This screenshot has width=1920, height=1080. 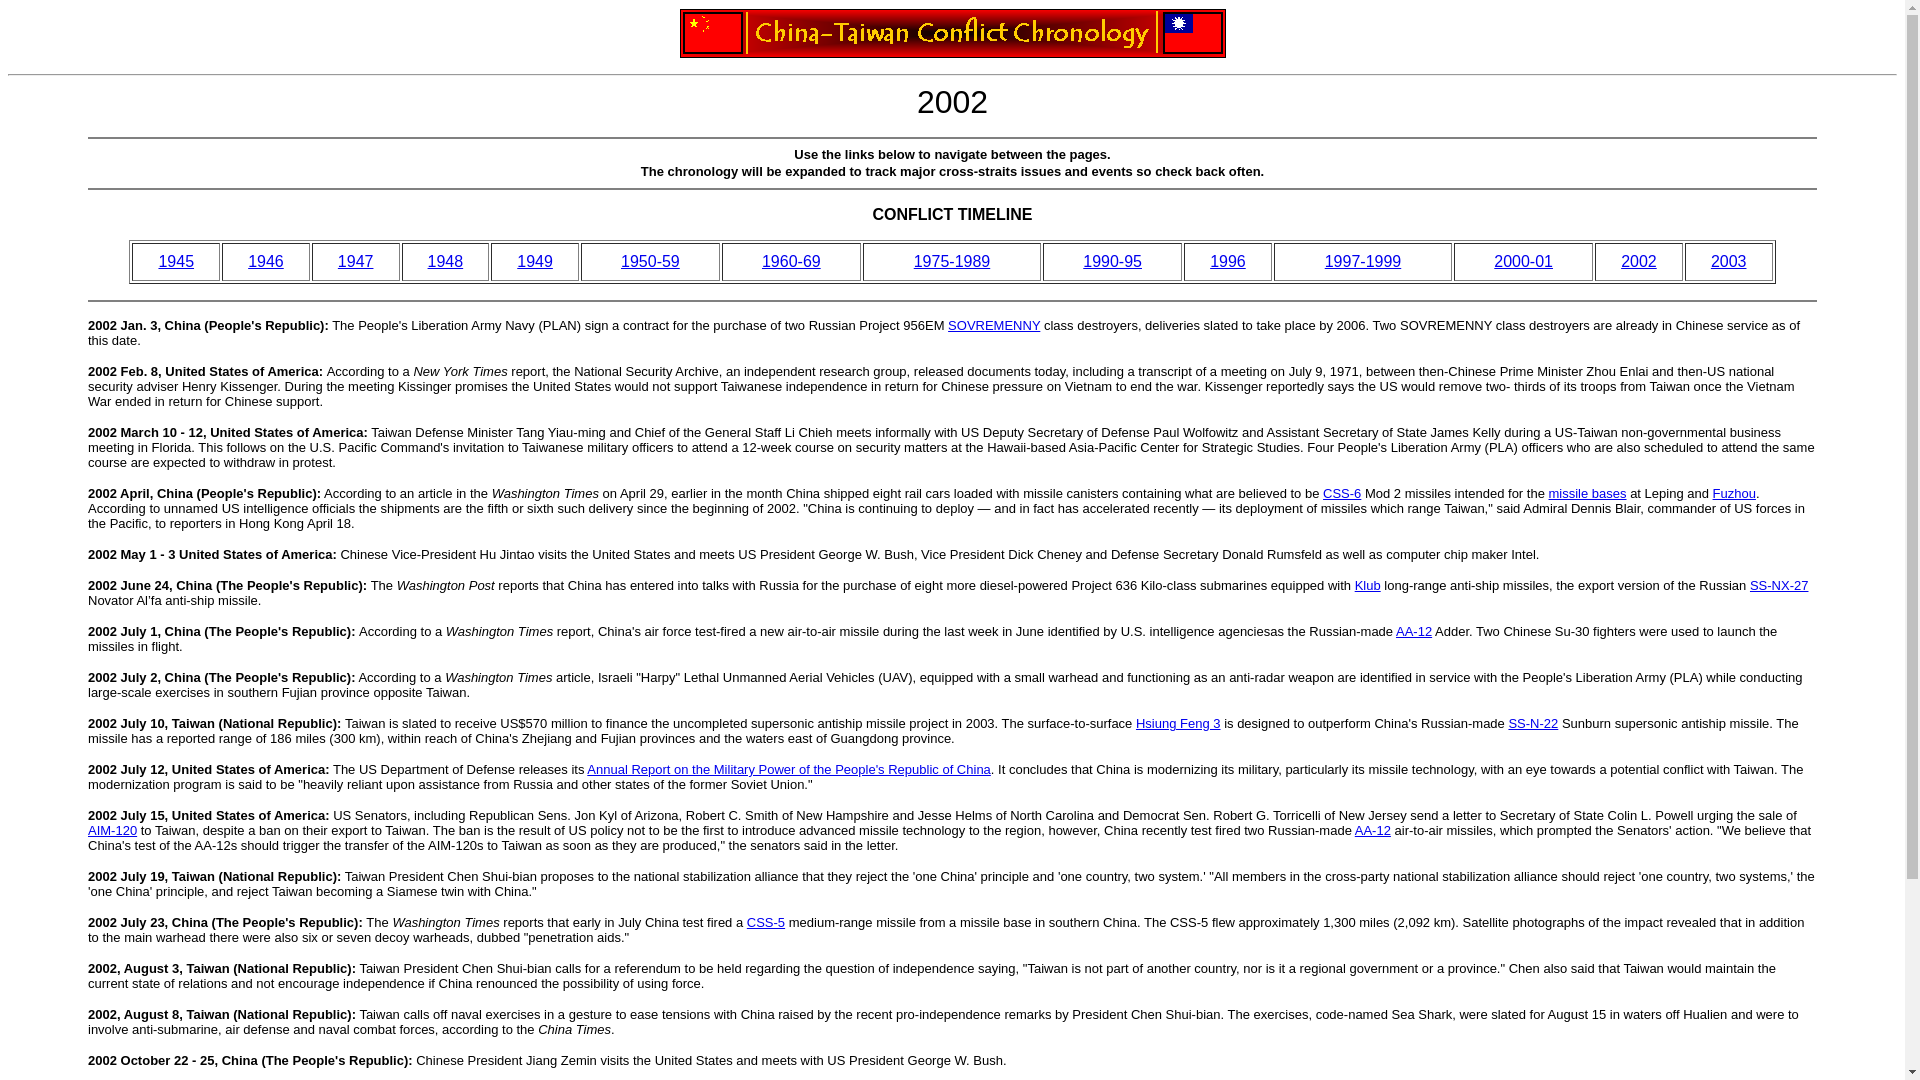 I want to click on 1948, so click(x=446, y=261).